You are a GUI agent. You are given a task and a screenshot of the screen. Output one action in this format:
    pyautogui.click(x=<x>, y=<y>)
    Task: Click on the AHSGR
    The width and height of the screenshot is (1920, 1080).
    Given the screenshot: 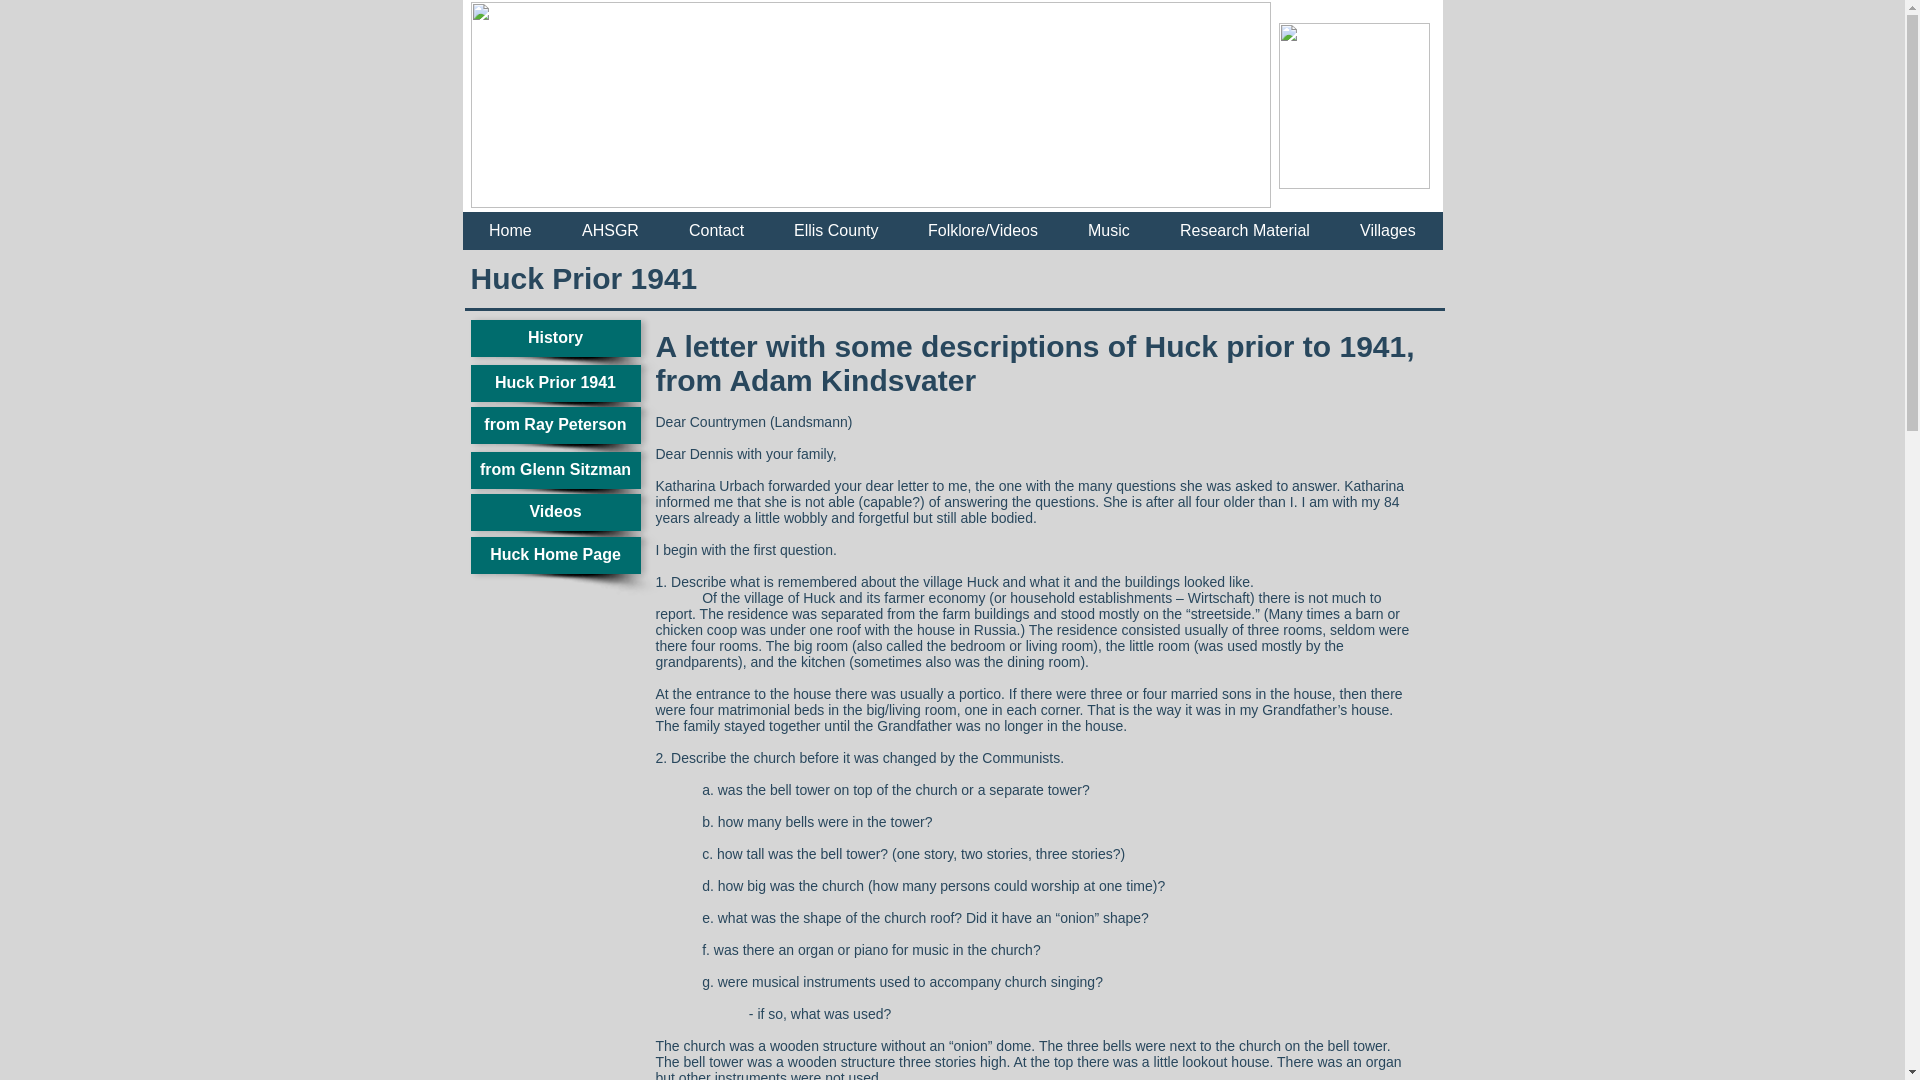 What is the action you would take?
    pyautogui.click(x=610, y=236)
    